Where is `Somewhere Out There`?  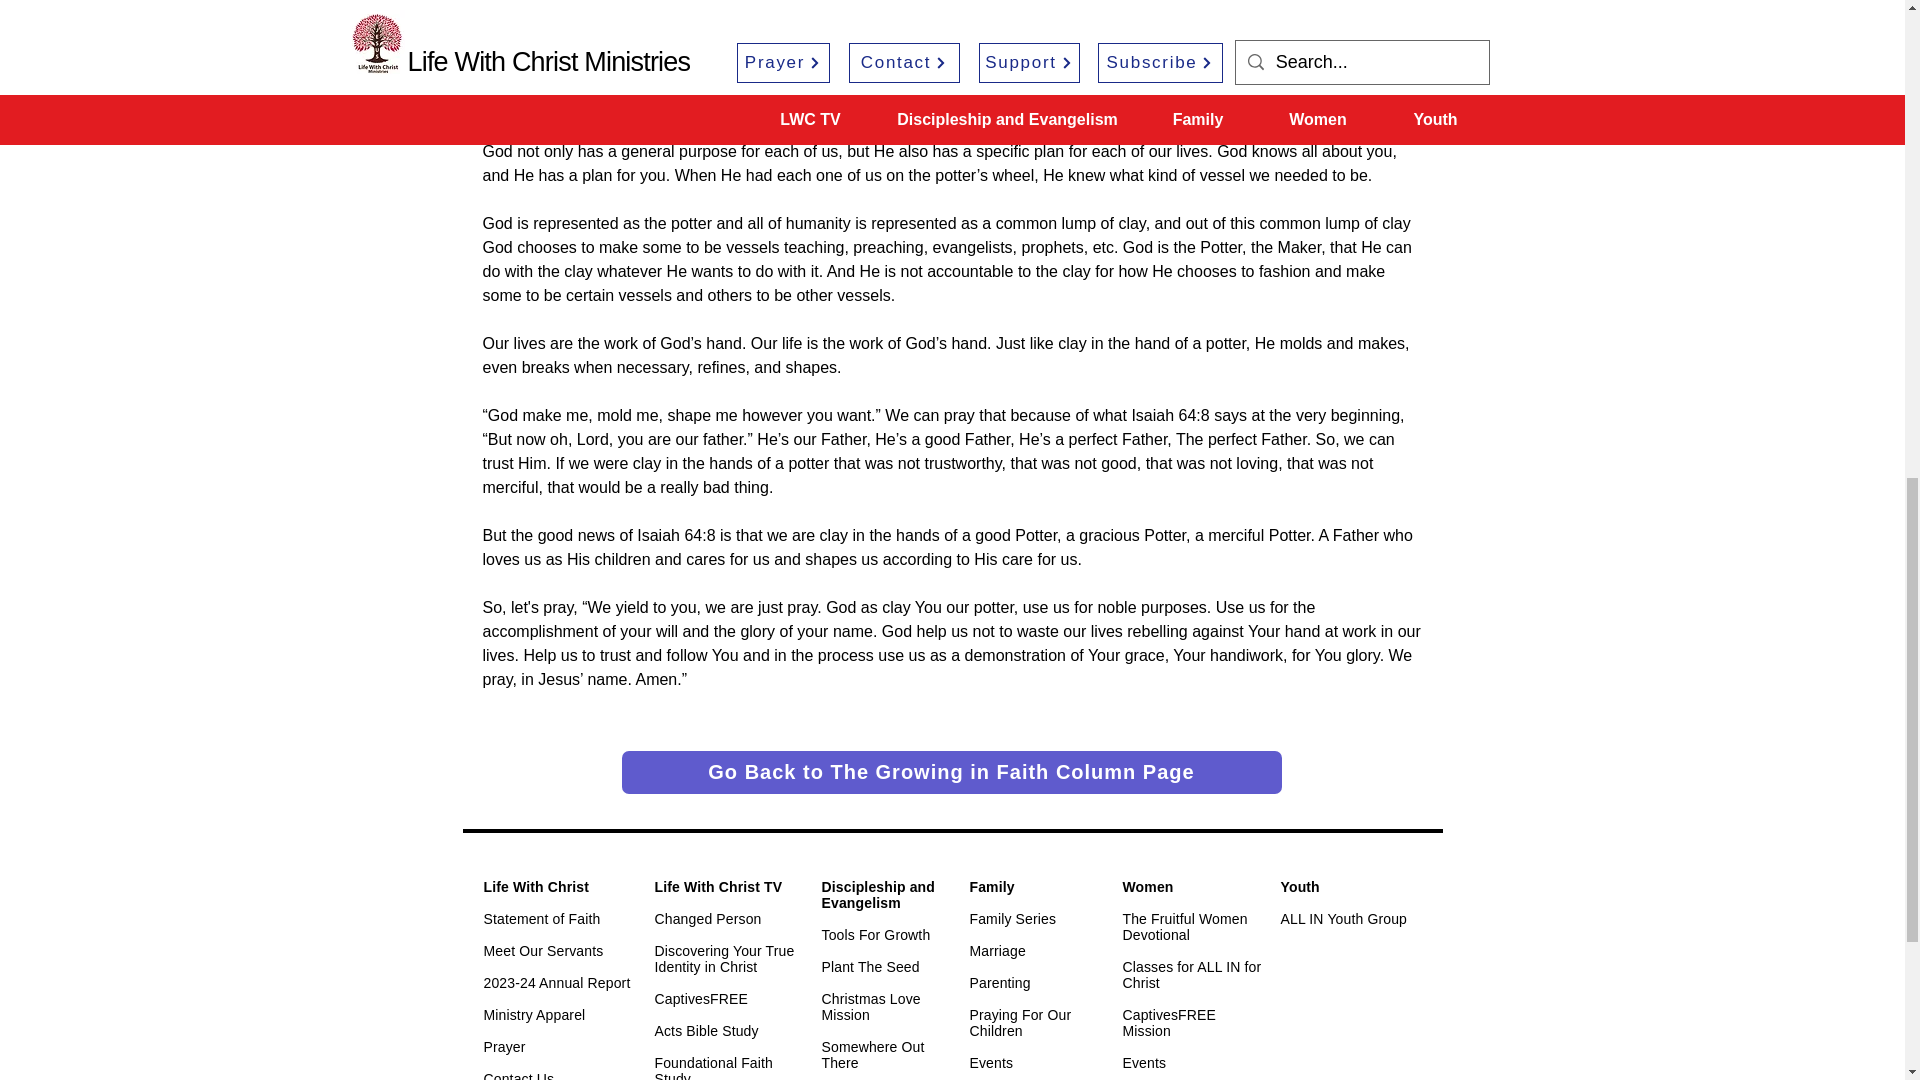 Somewhere Out There is located at coordinates (873, 1054).